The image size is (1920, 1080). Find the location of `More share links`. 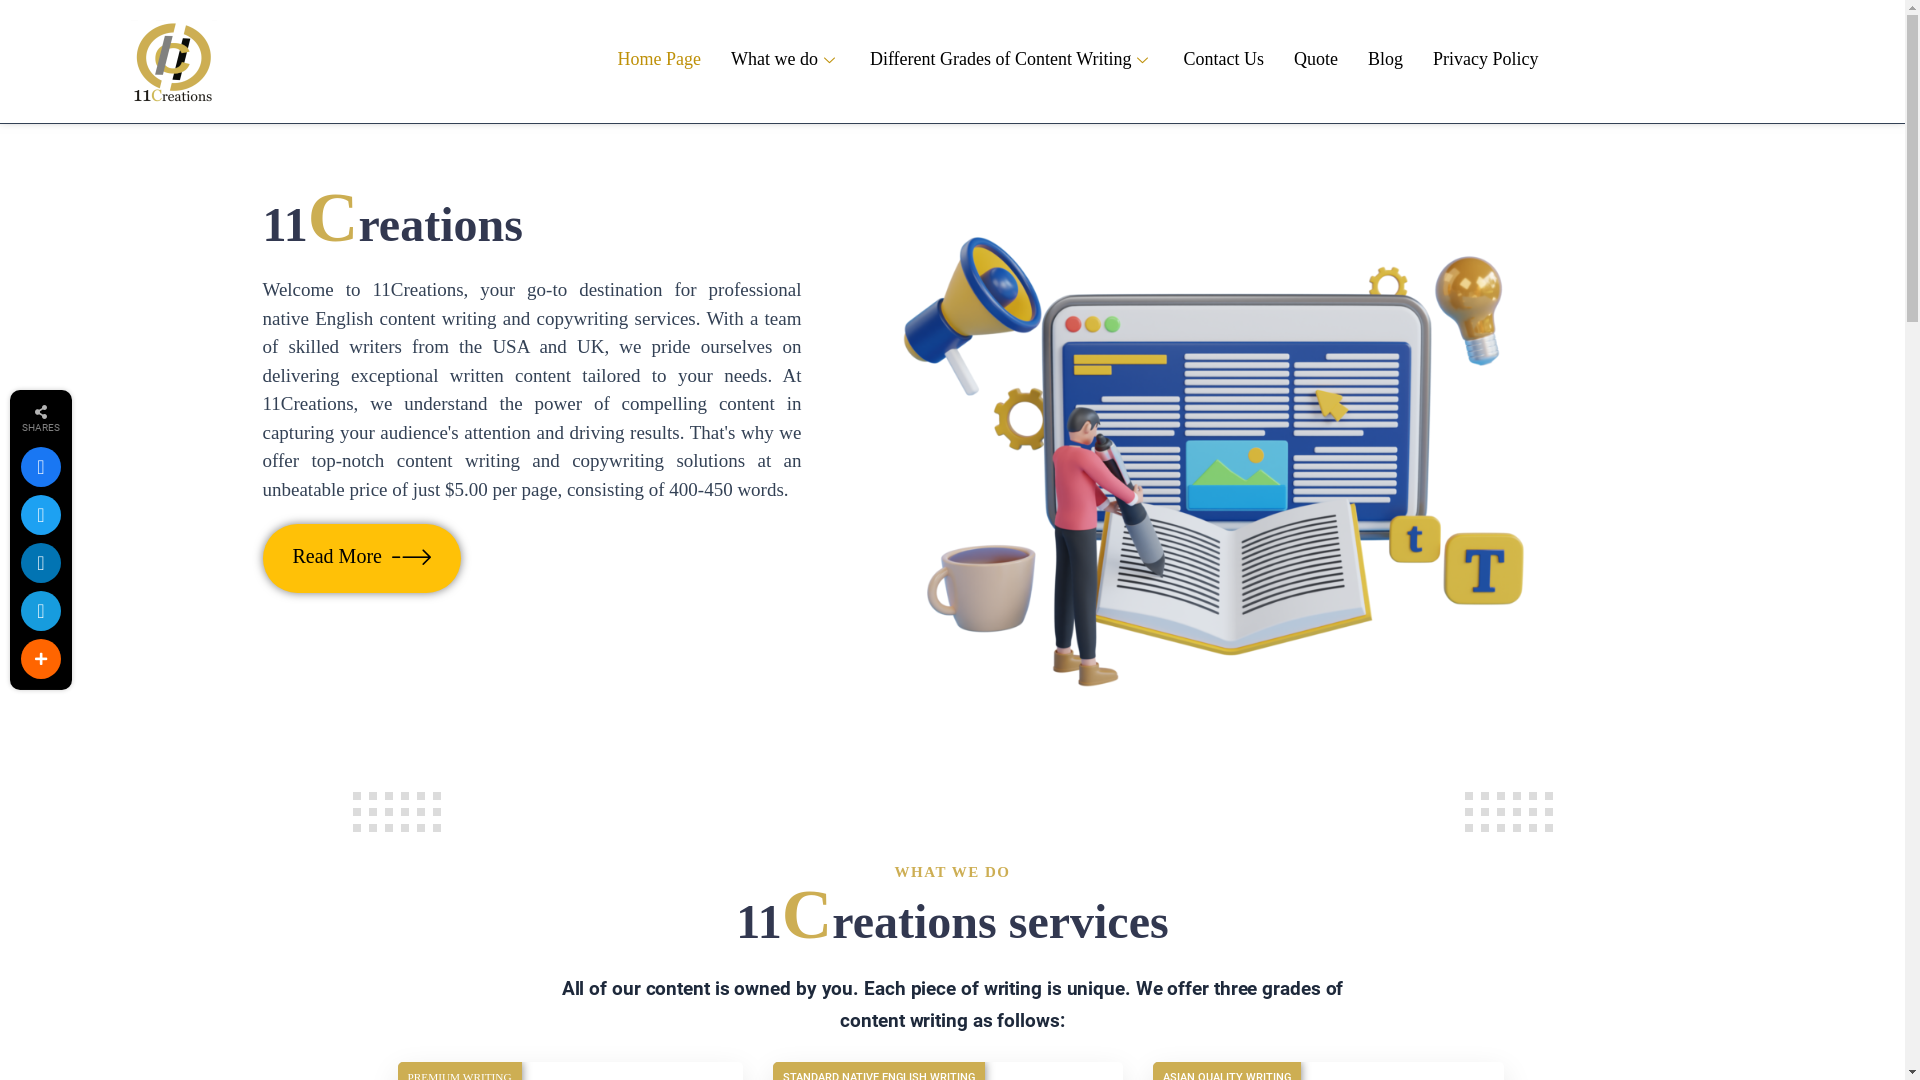

More share links is located at coordinates (41, 659).